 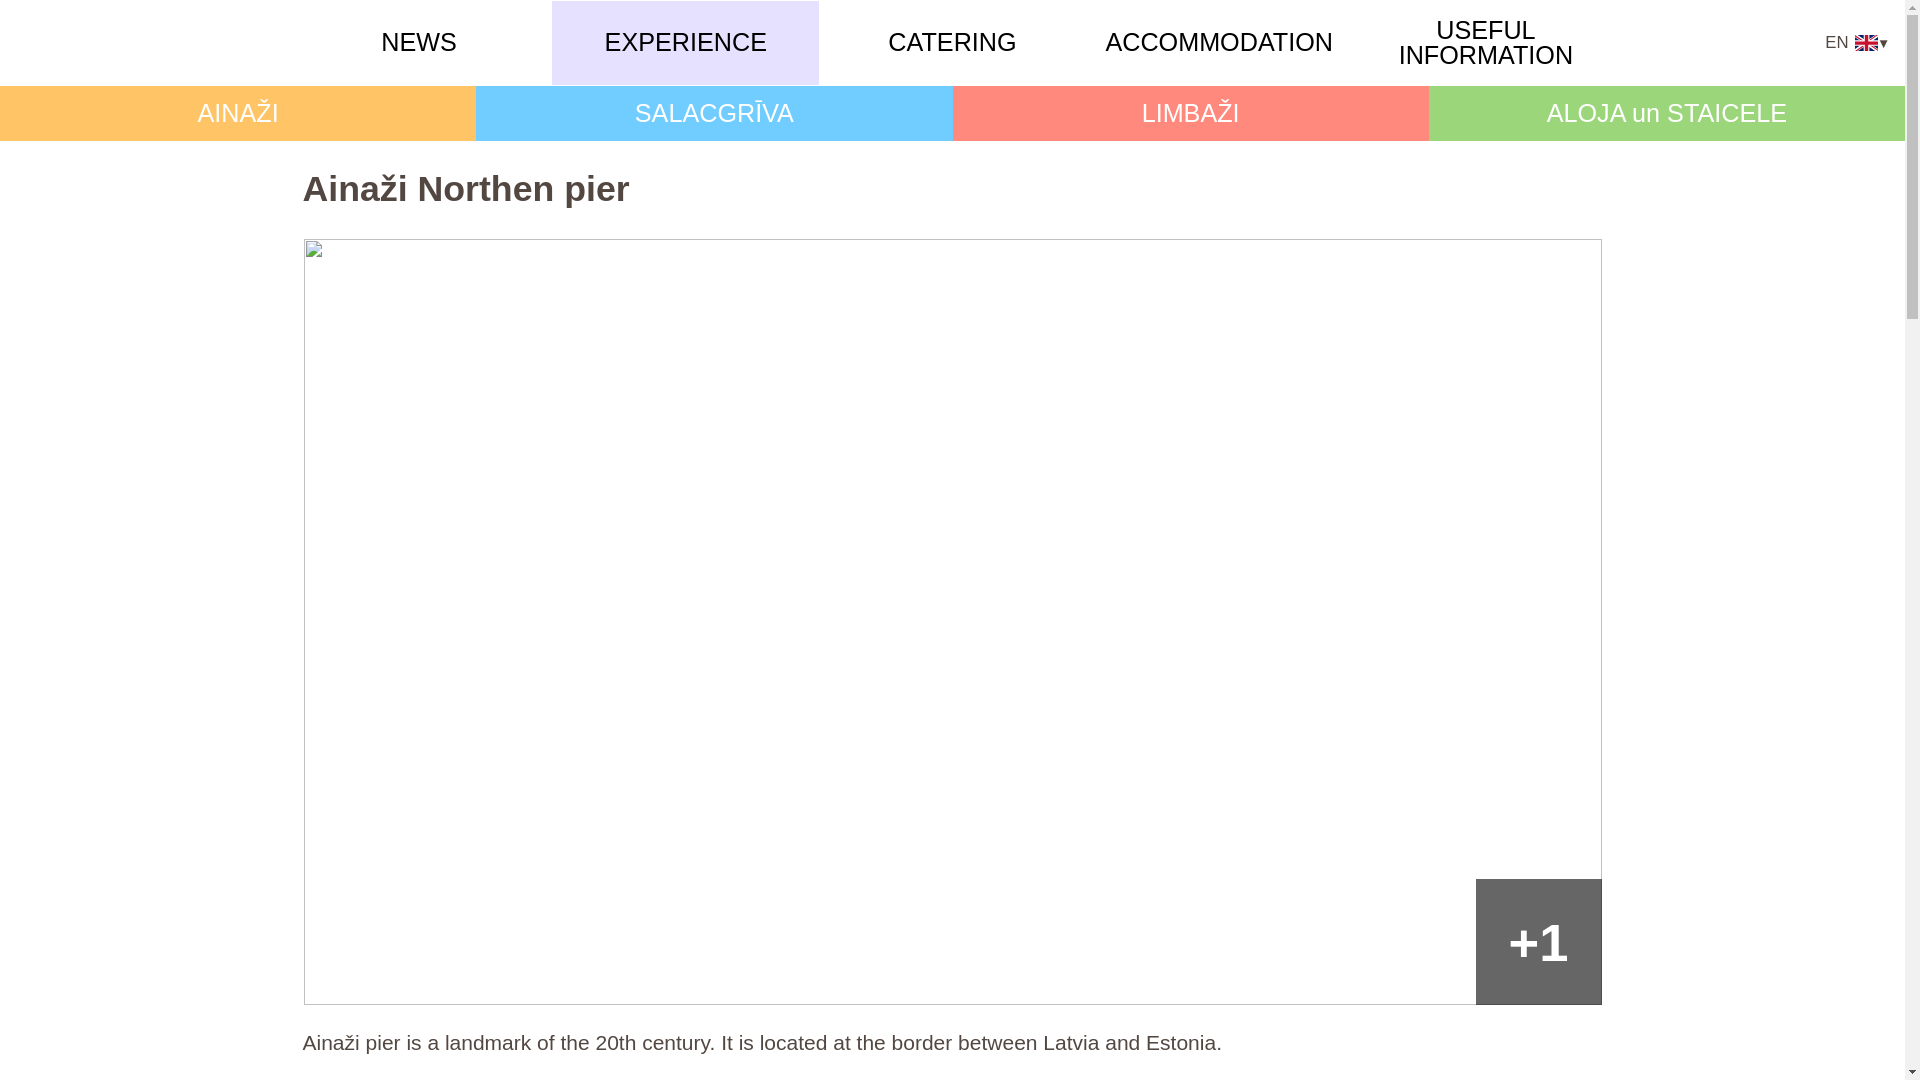 I want to click on ALOJA un STAICELE, so click(x=1667, y=114).